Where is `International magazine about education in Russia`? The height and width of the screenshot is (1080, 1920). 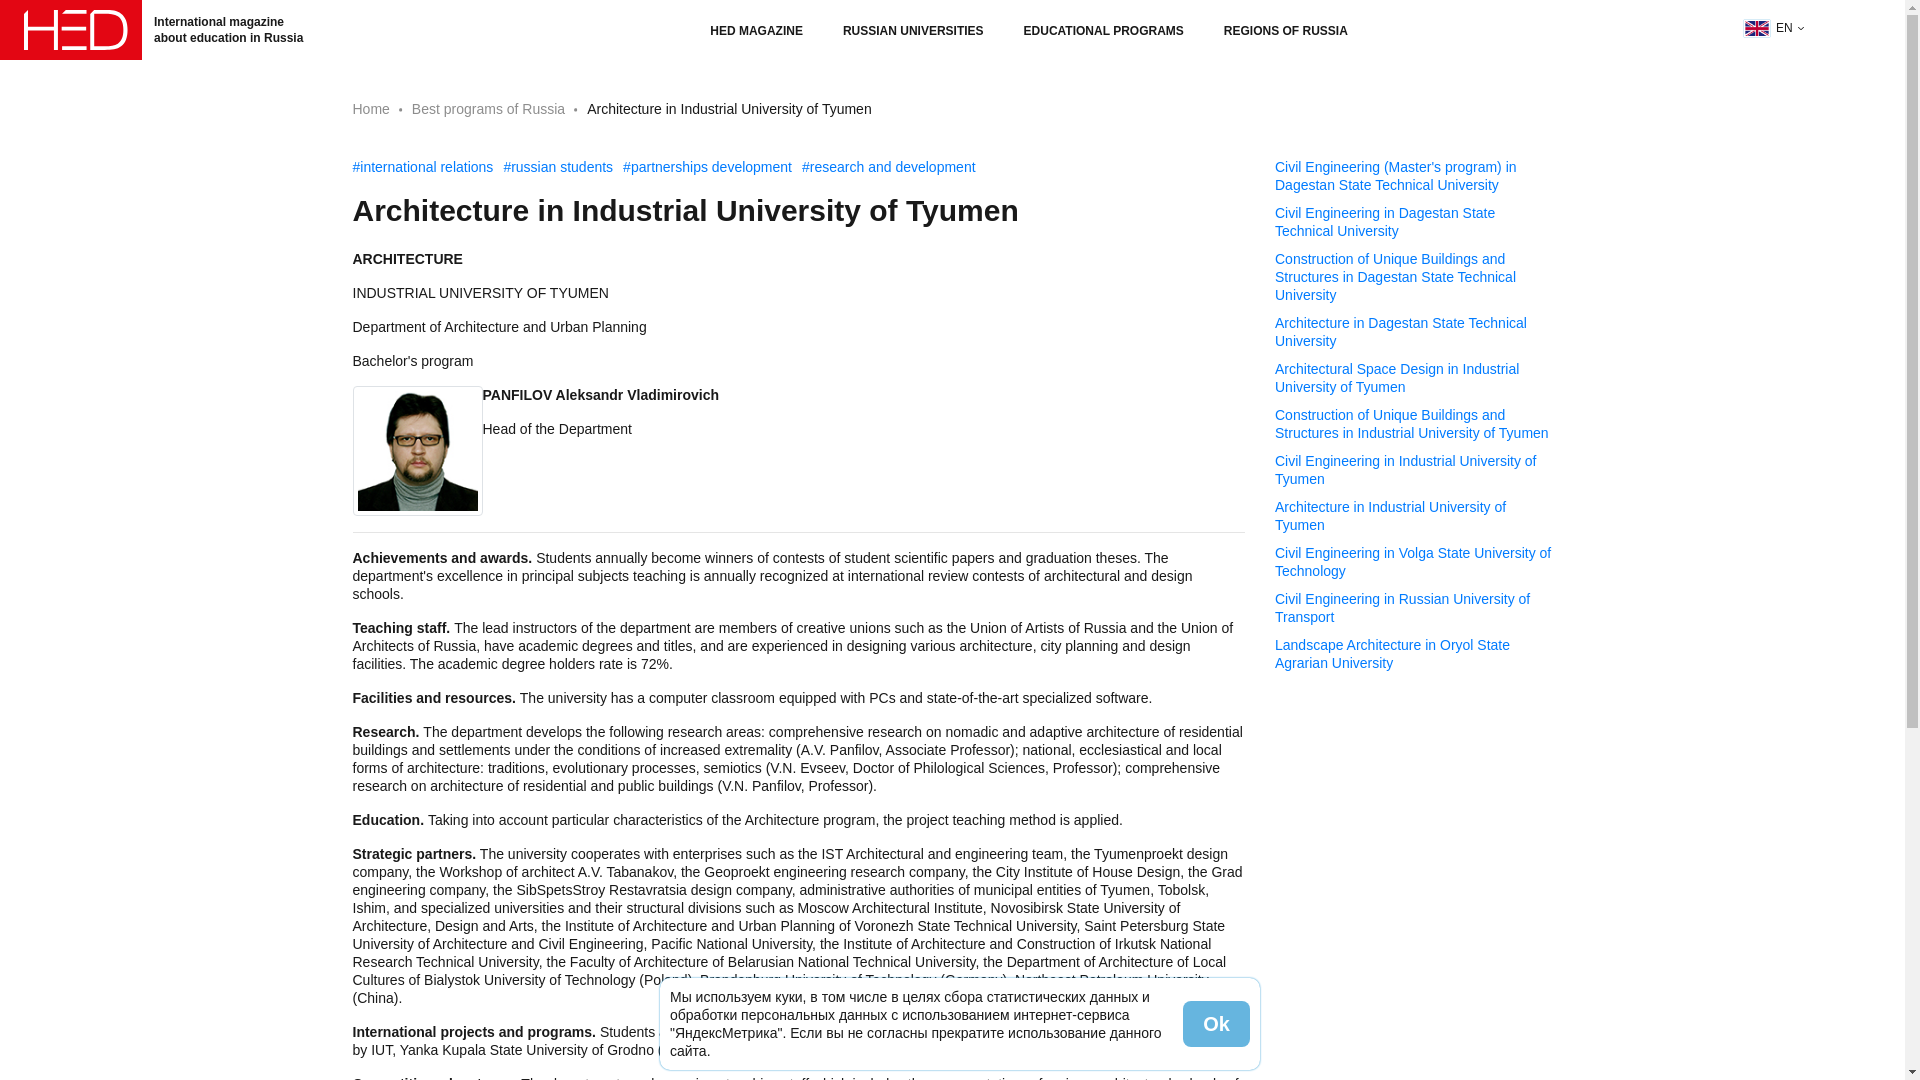 International magazine about education in Russia is located at coordinates (160, 30).